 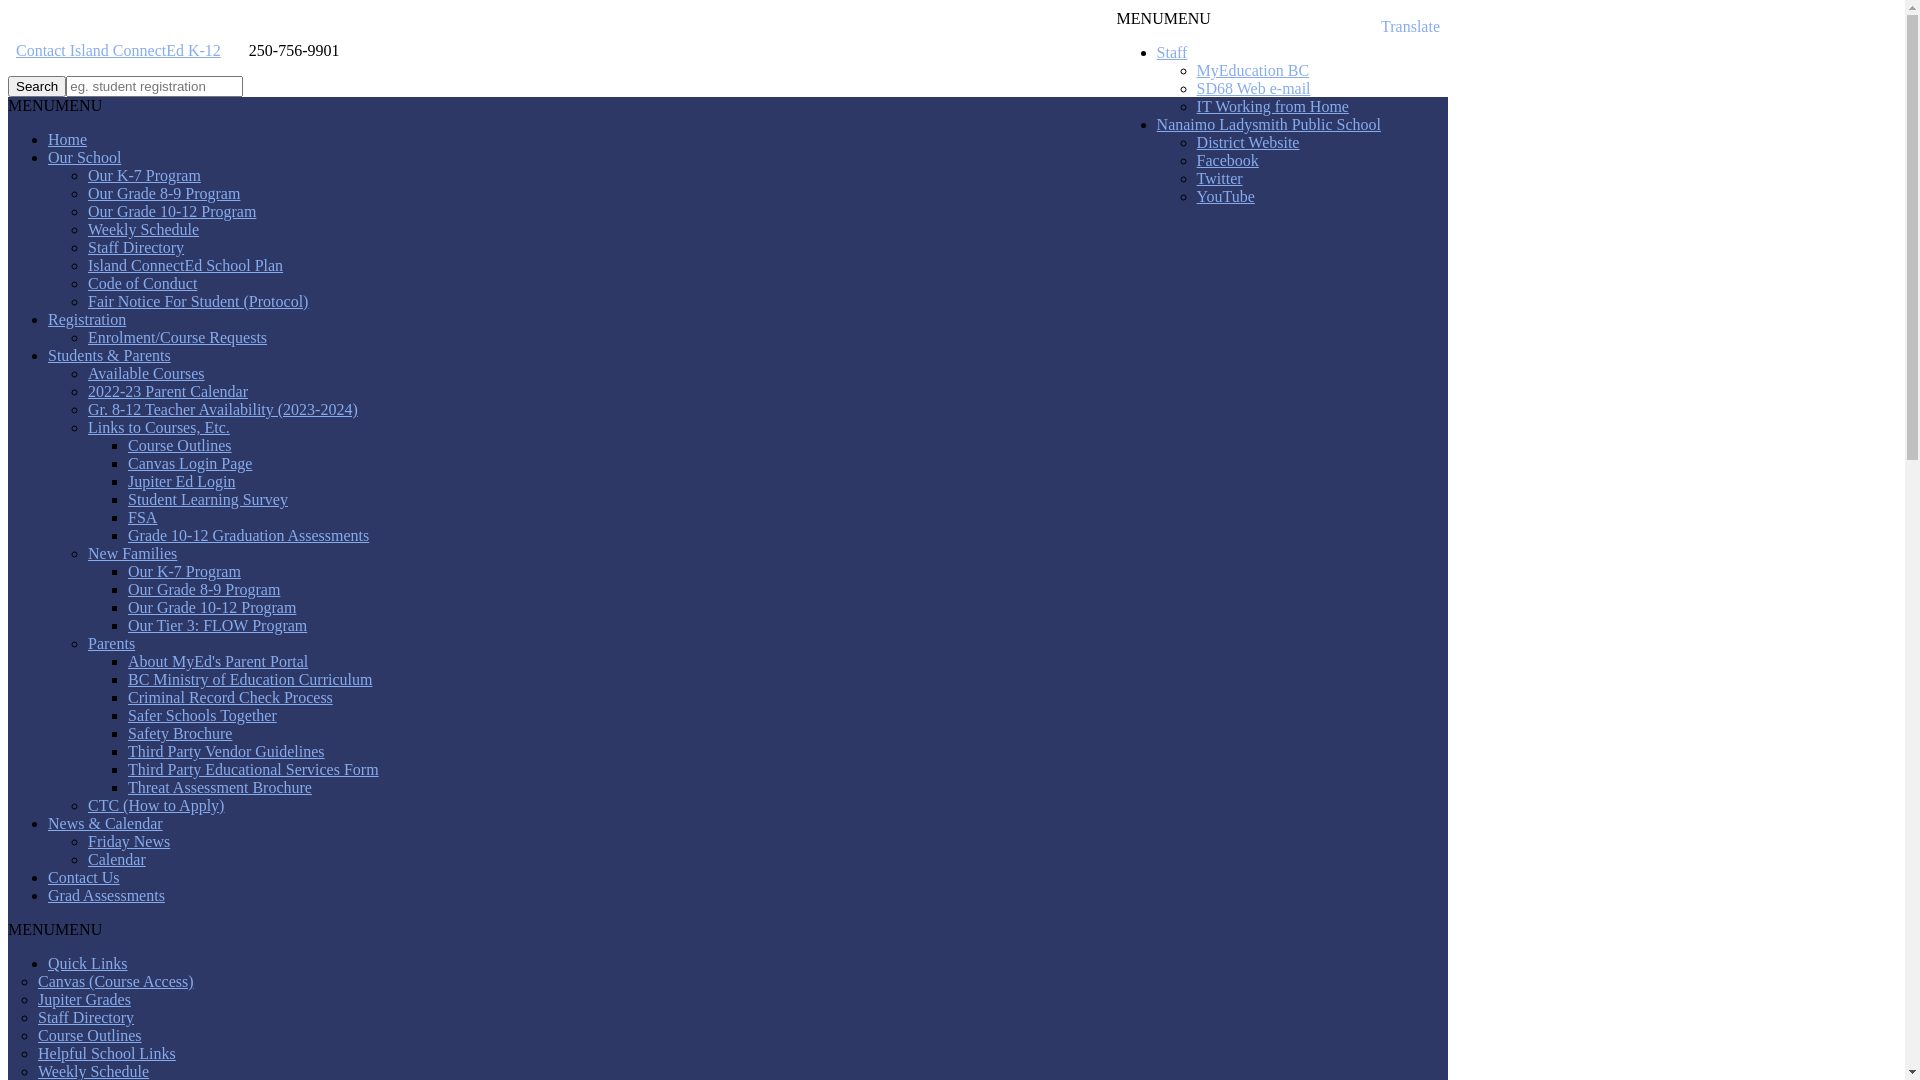 I want to click on Helpful School Links, so click(x=107, y=1054).